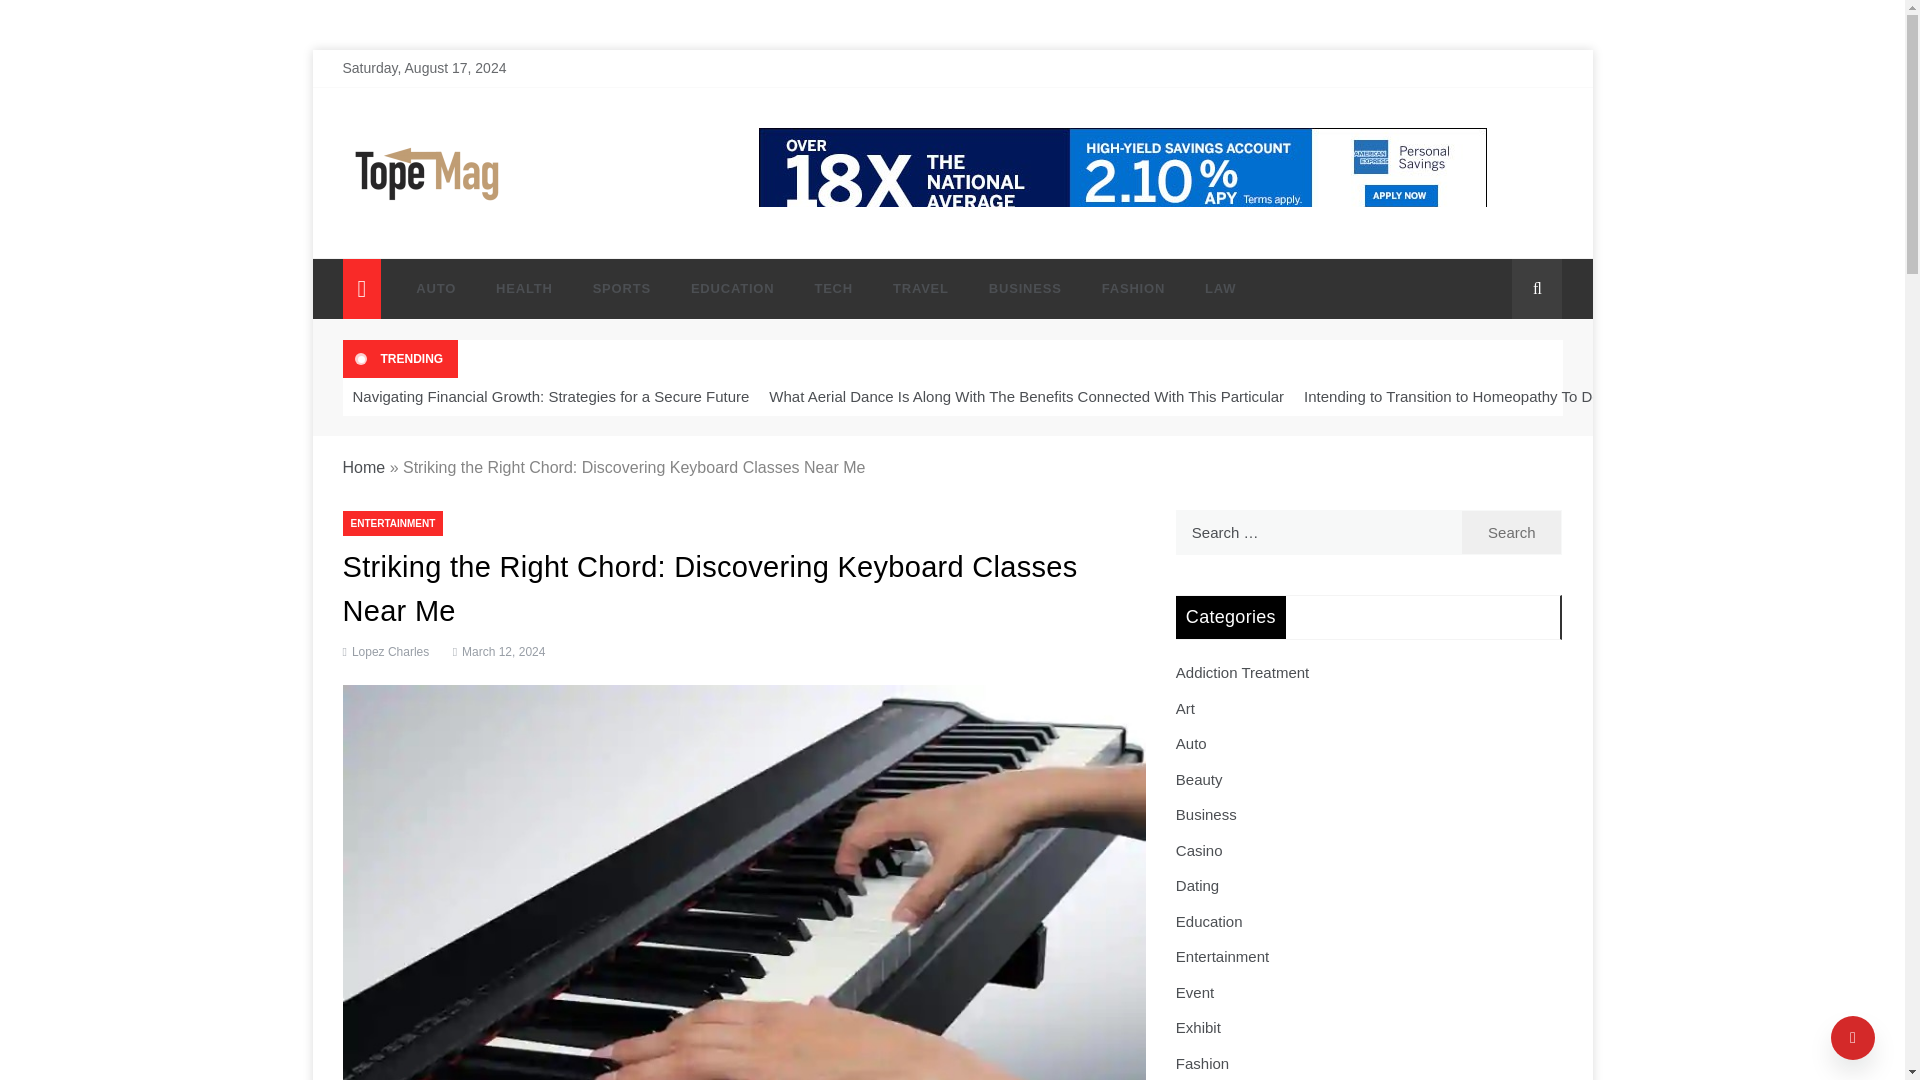 This screenshot has width=1920, height=1080. I want to click on Lopez Charles, so click(390, 651).